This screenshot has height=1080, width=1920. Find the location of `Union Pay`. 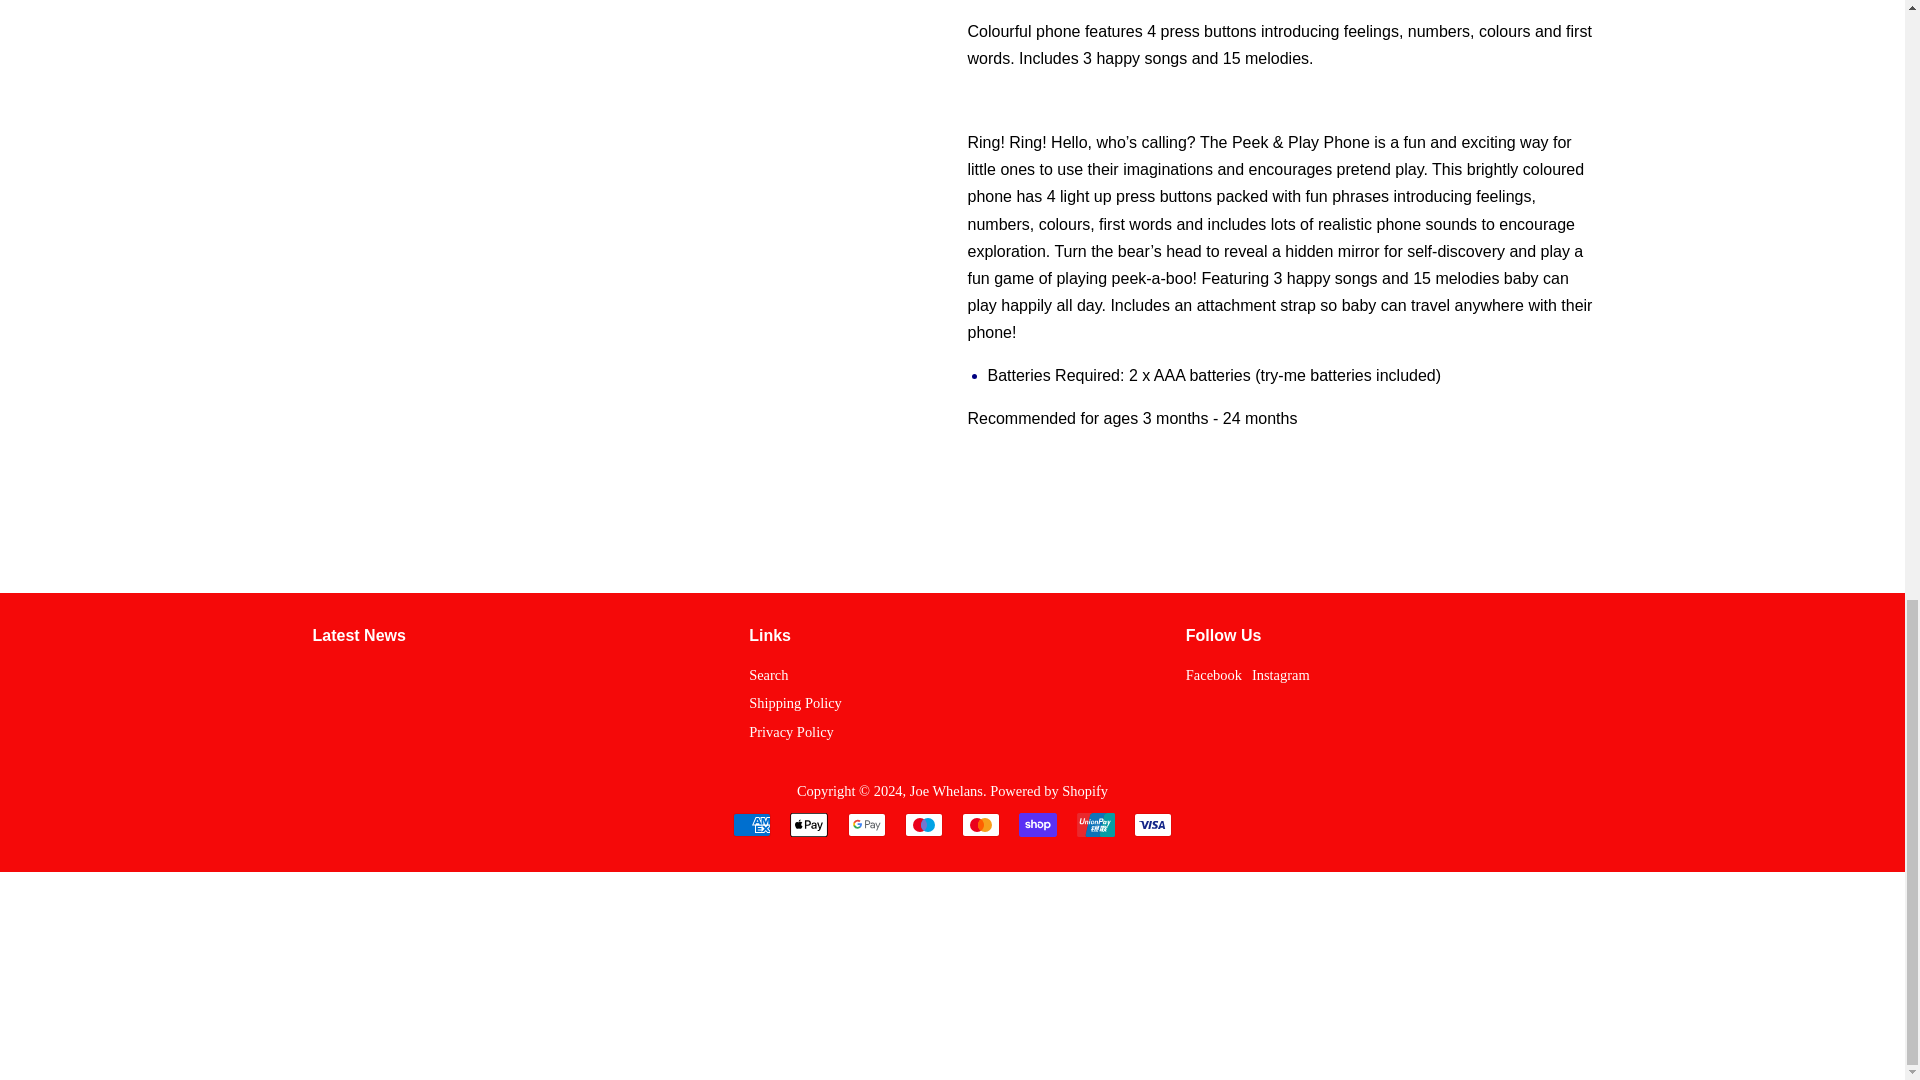

Union Pay is located at coordinates (1096, 825).